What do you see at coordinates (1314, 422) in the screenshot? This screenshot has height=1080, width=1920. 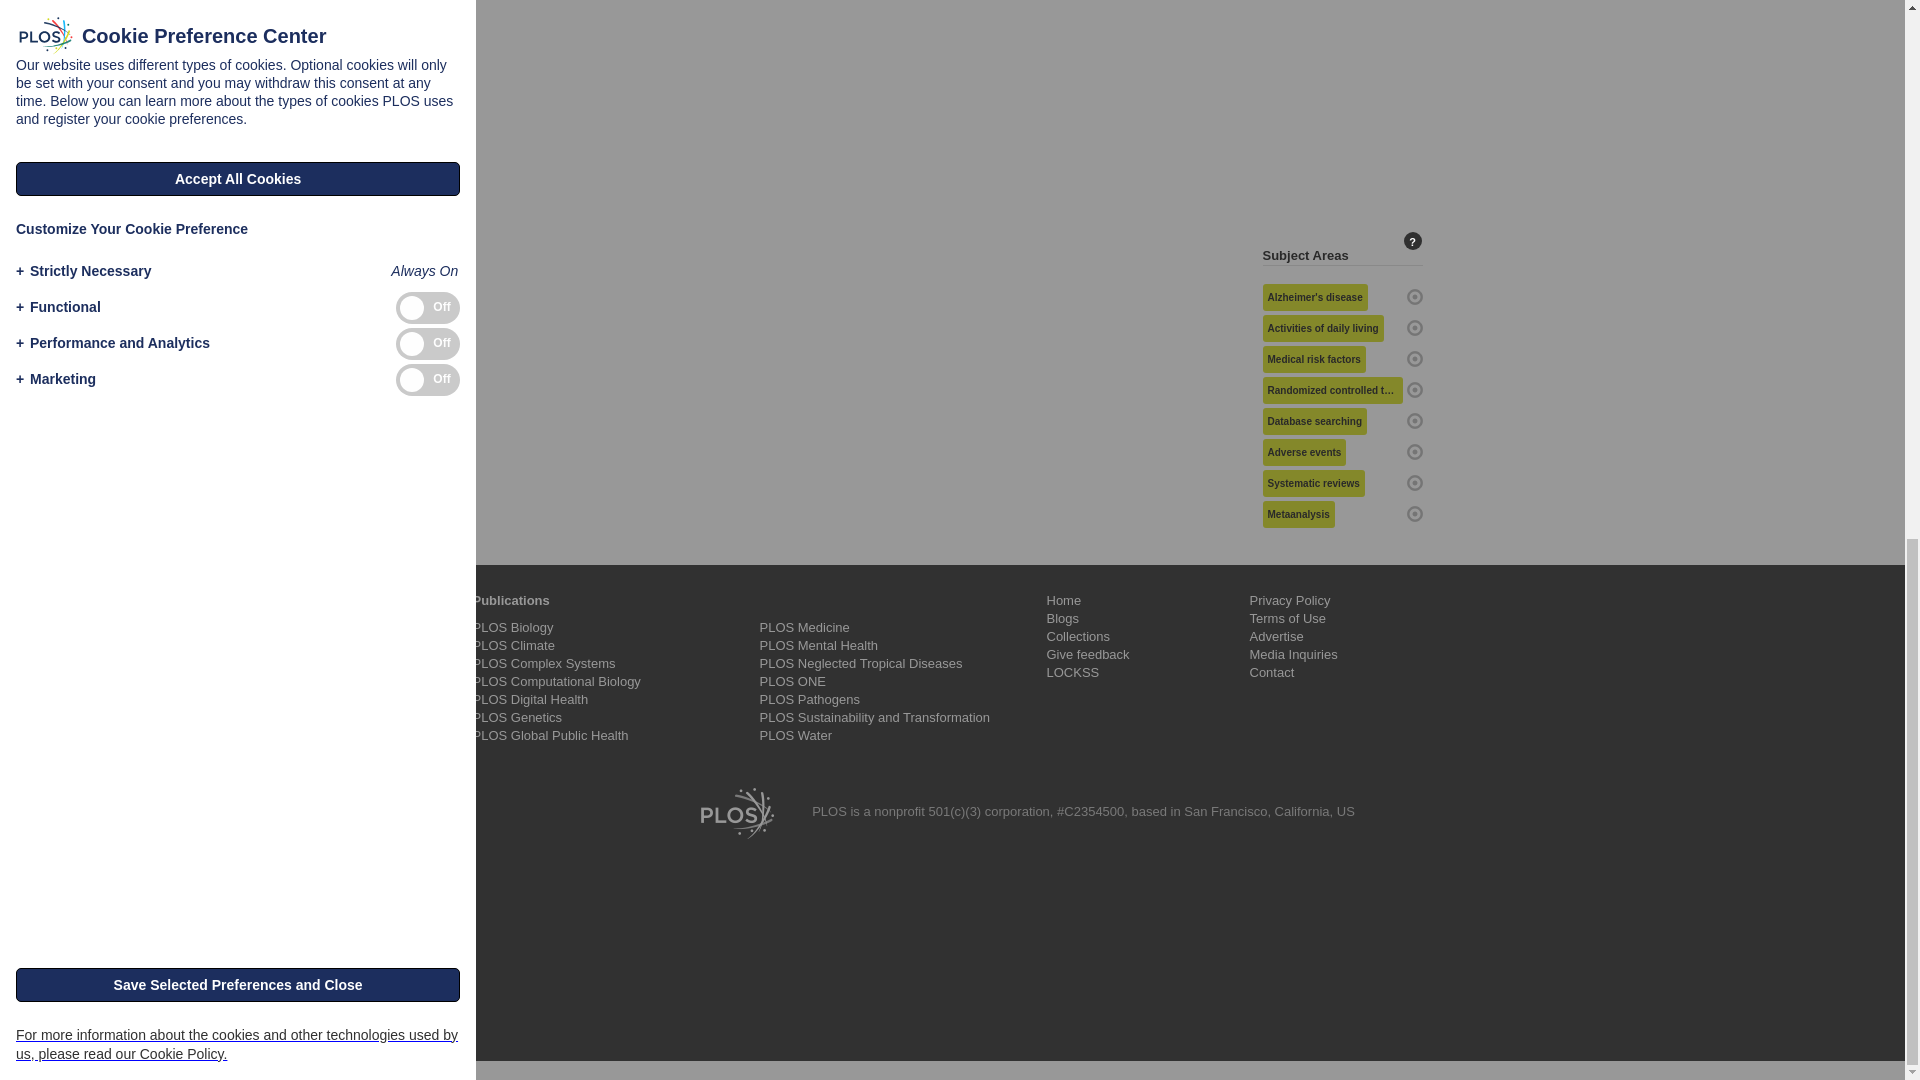 I see `Search for articles about Database searching` at bounding box center [1314, 422].